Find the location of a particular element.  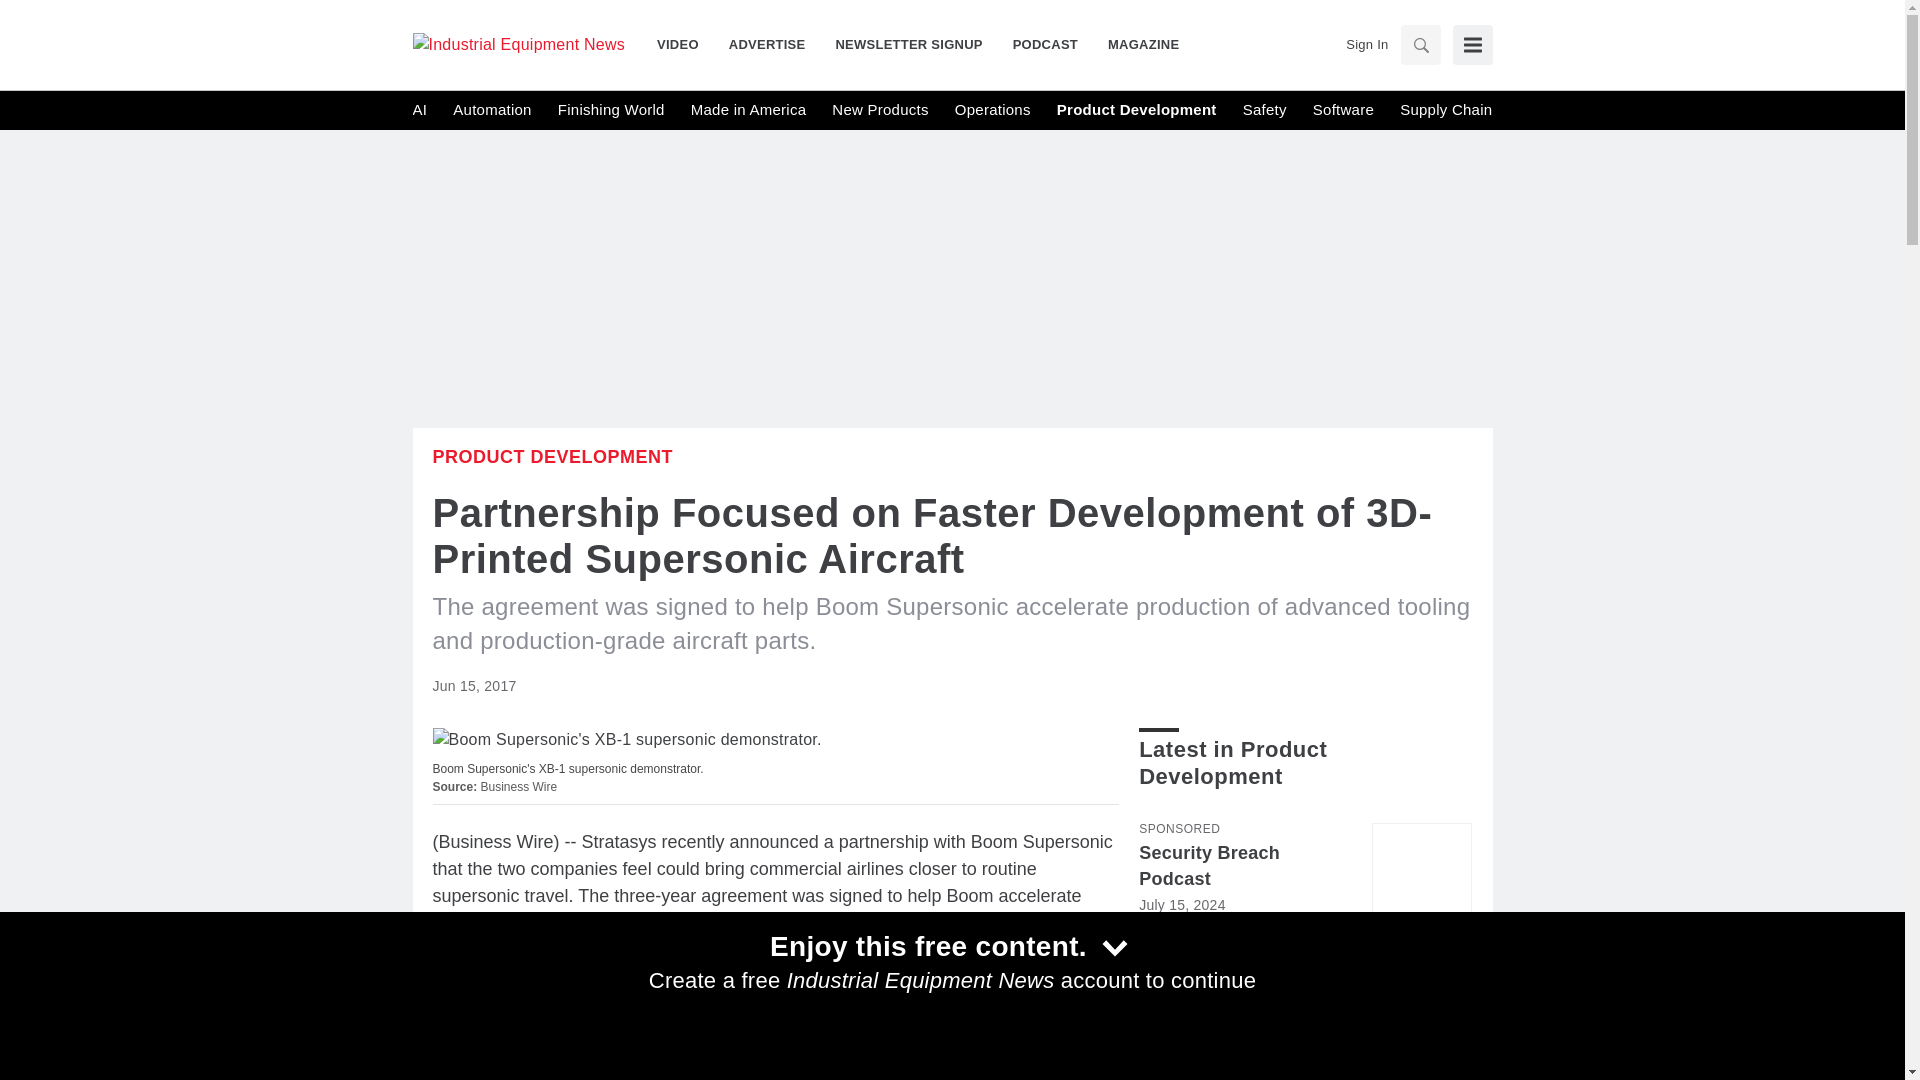

New Products is located at coordinates (879, 110).